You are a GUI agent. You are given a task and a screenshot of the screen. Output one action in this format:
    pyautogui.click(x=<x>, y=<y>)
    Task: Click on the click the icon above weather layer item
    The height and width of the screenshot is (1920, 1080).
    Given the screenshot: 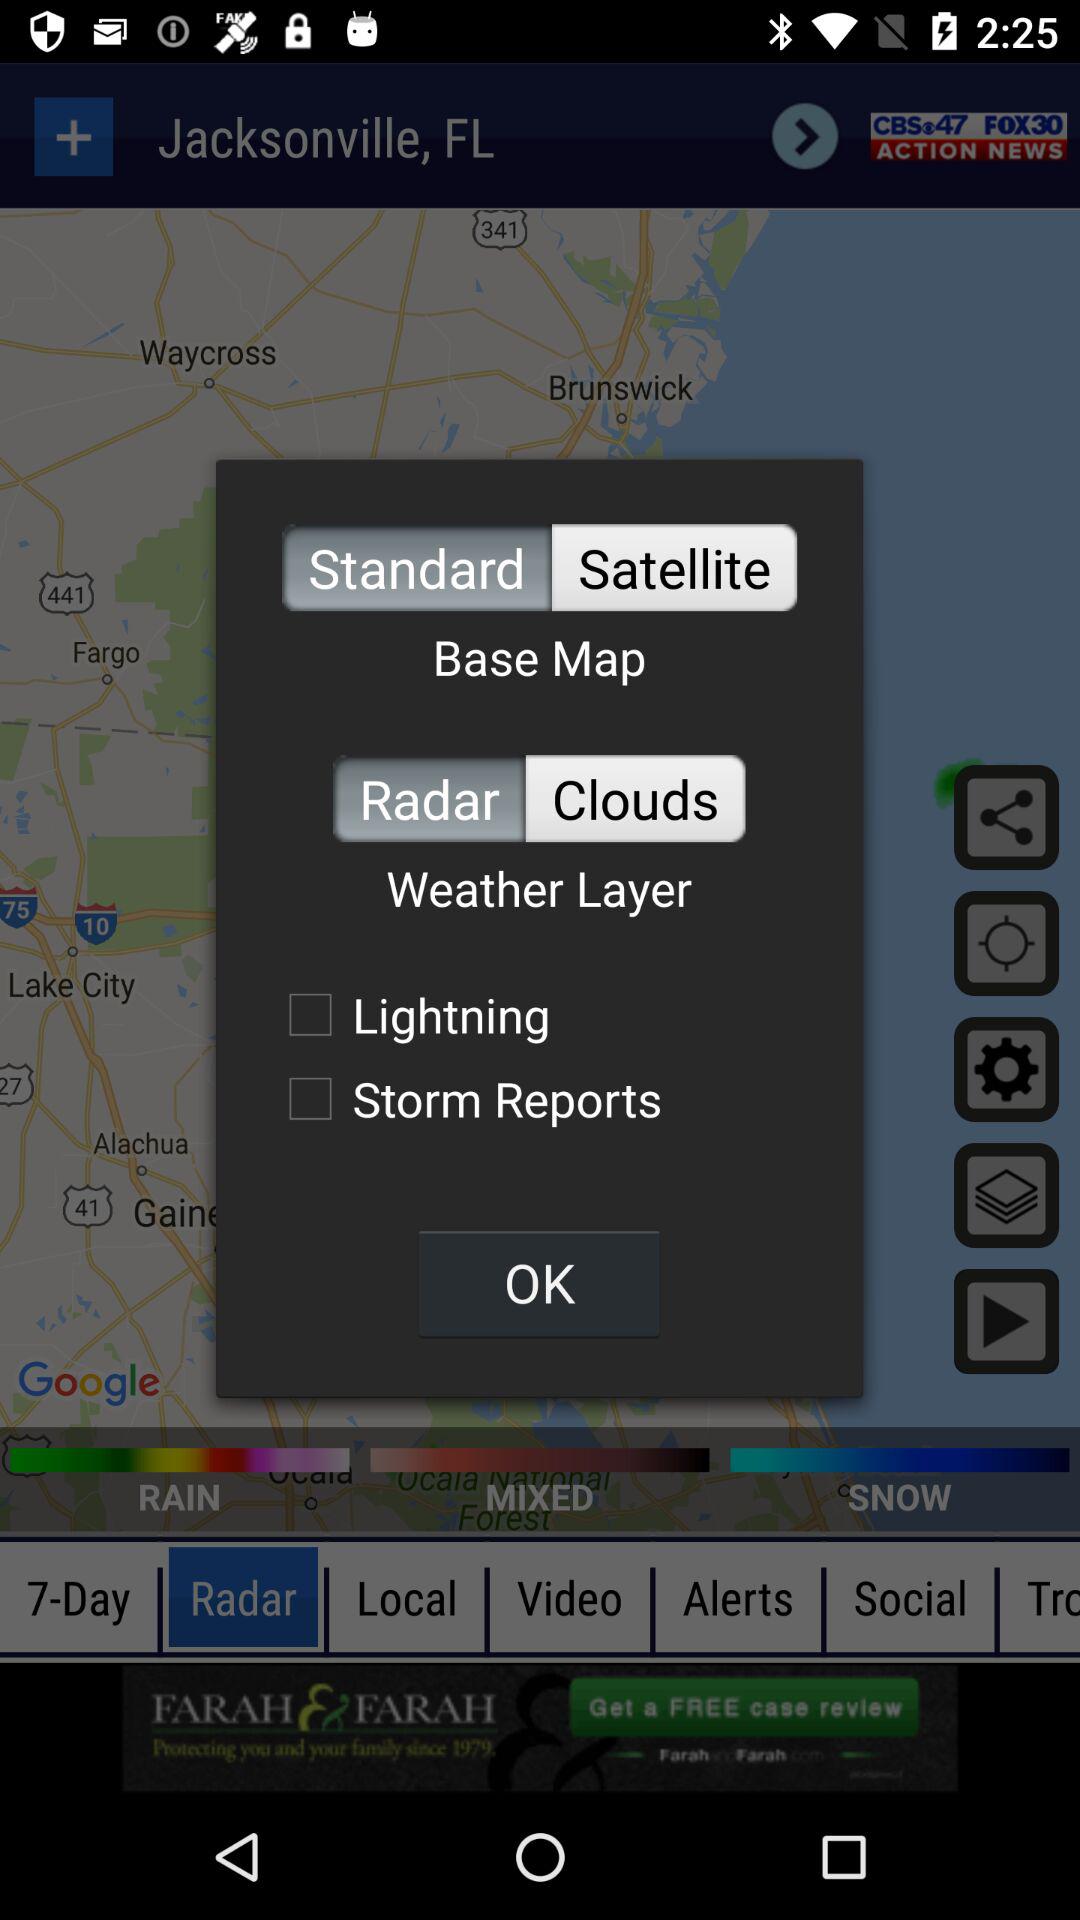 What is the action you would take?
    pyautogui.click(x=429, y=798)
    